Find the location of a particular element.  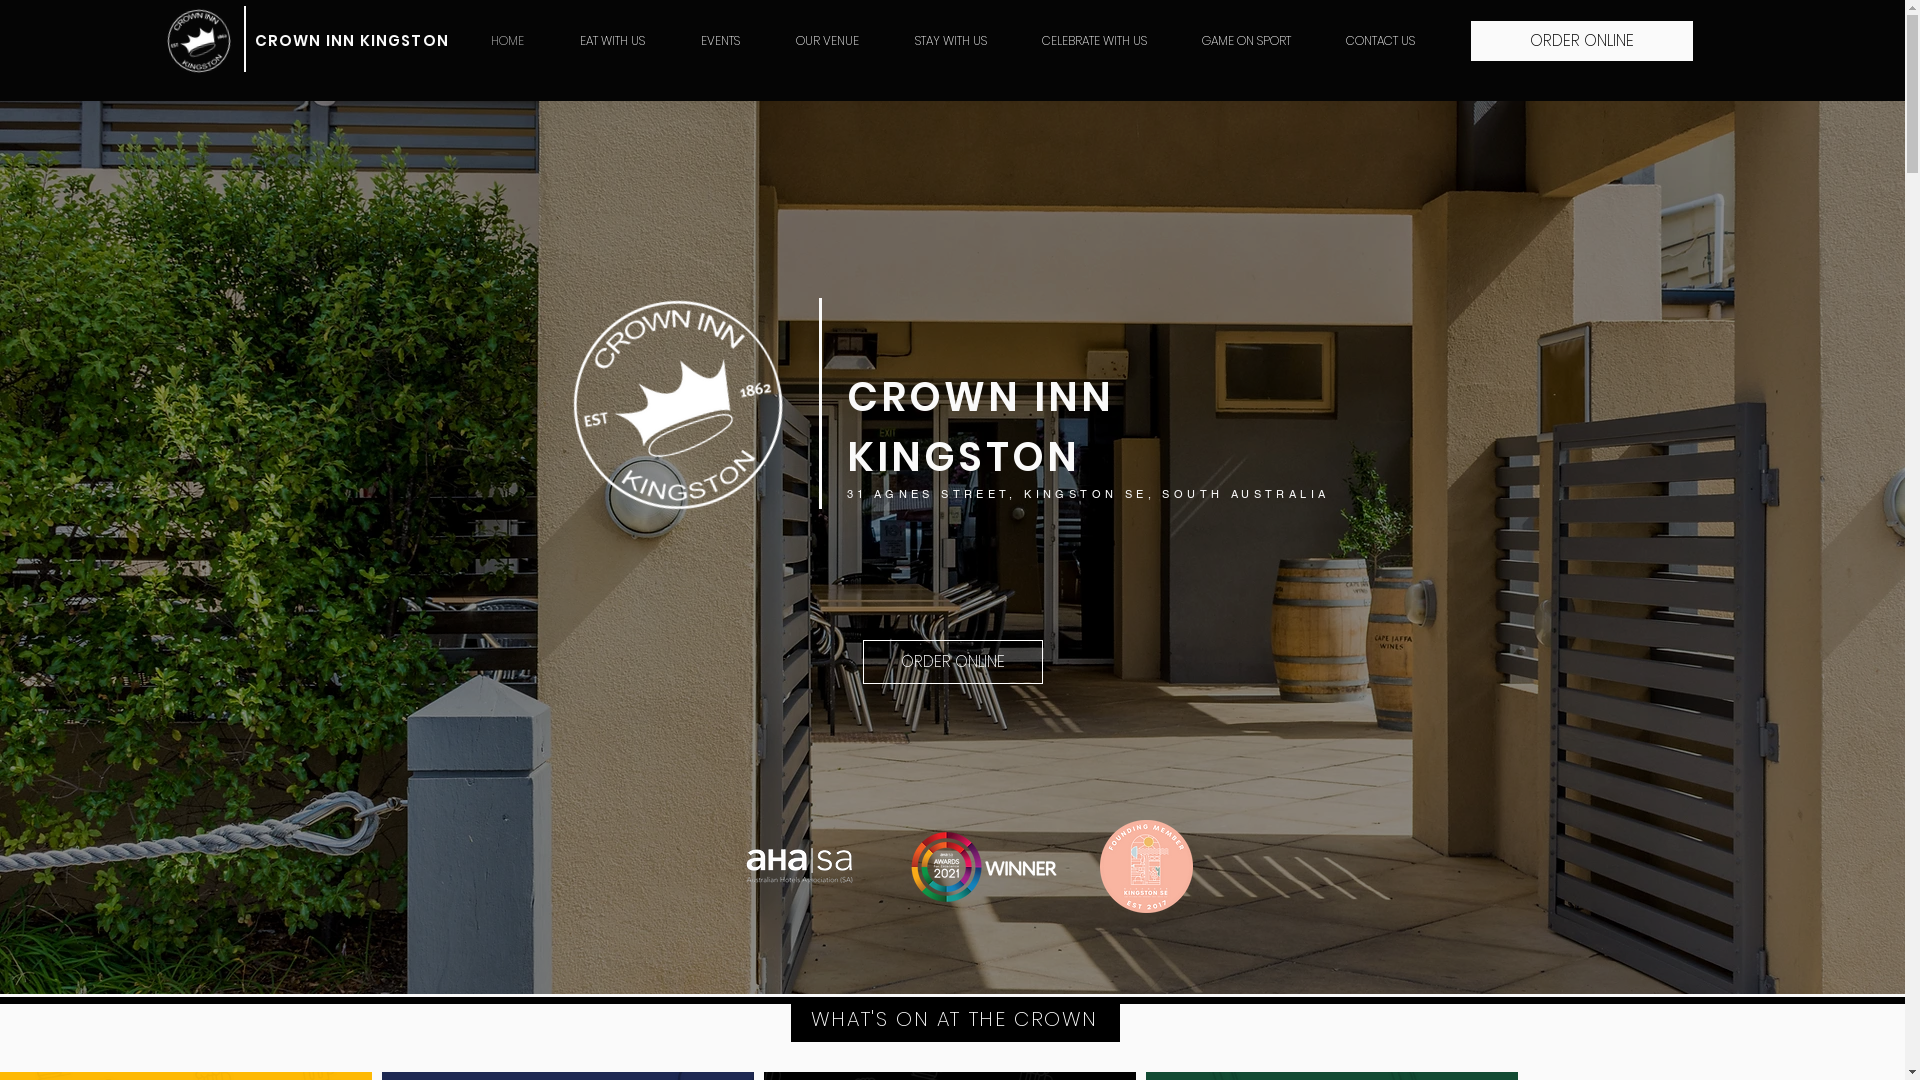

CONTACT US is located at coordinates (1380, 40).